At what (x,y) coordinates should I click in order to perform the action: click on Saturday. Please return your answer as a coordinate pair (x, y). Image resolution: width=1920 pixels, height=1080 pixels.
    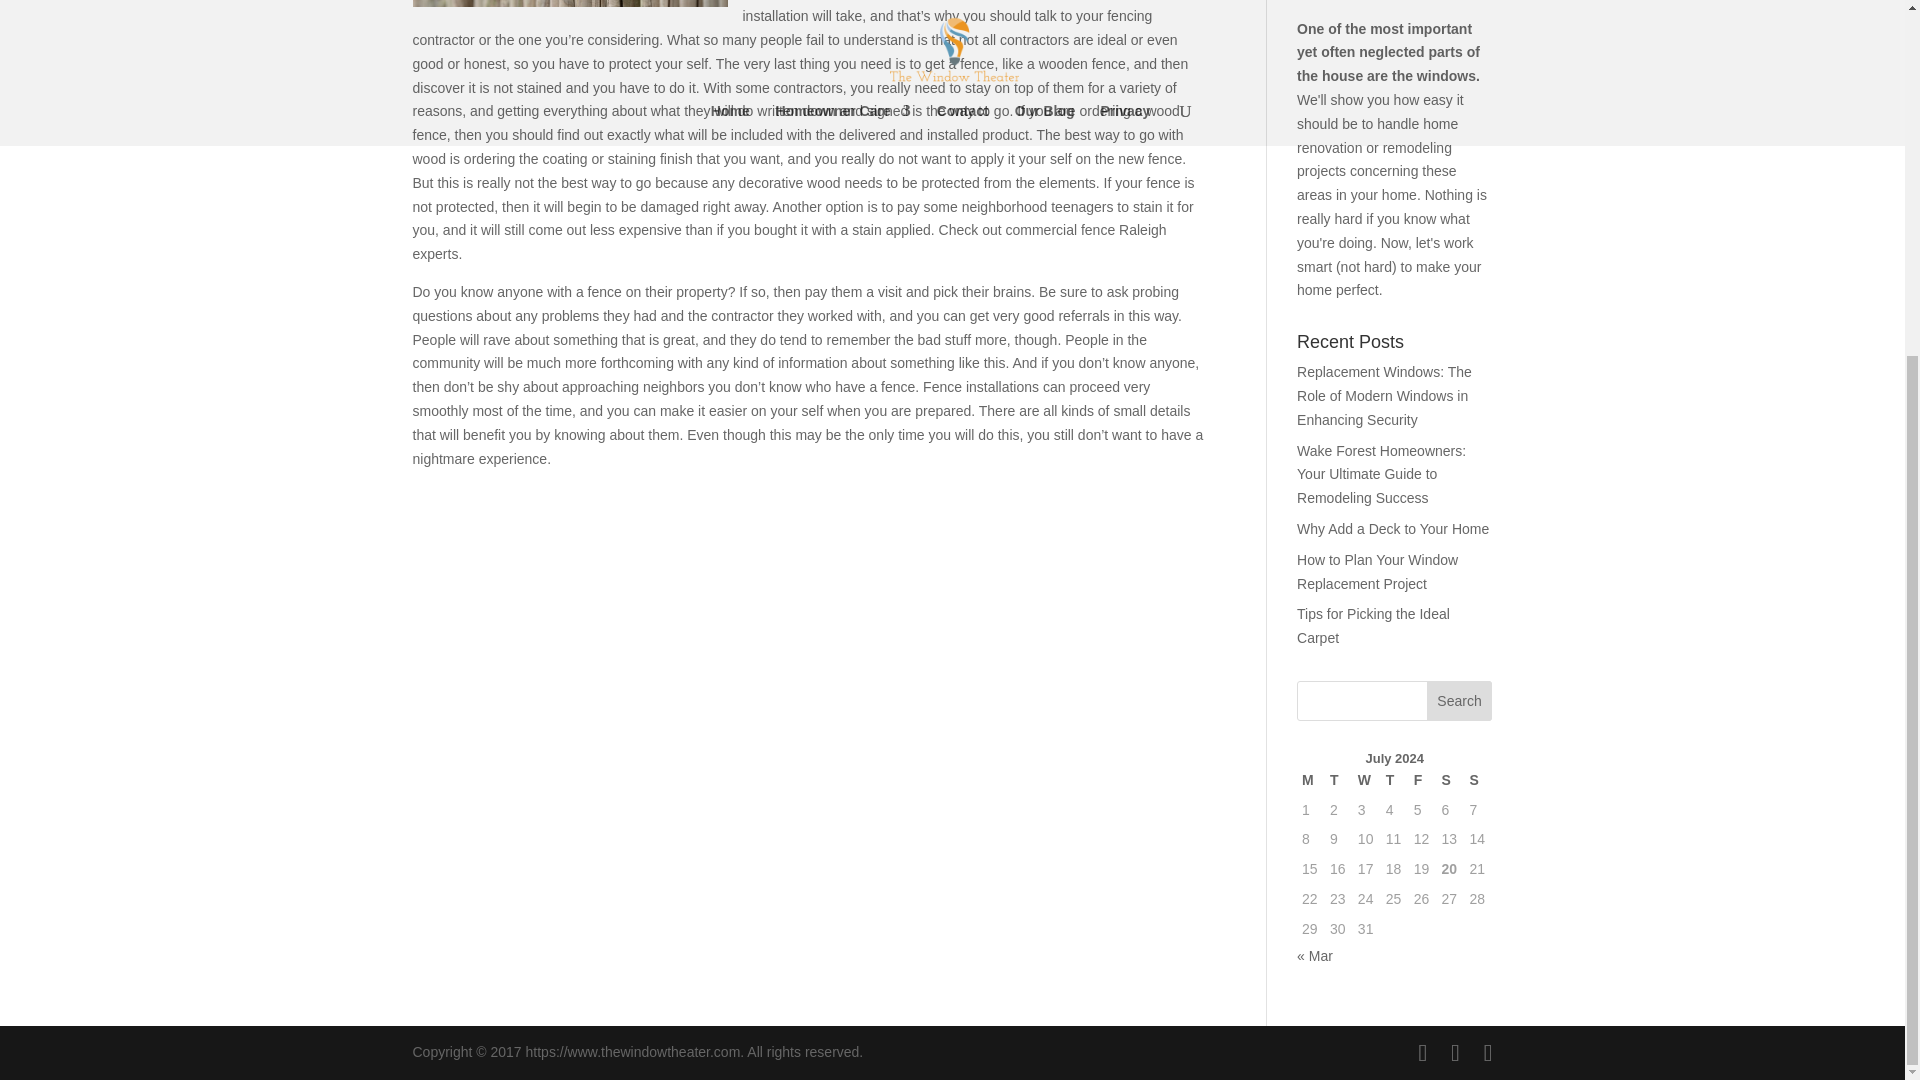
    Looking at the image, I should click on (1450, 780).